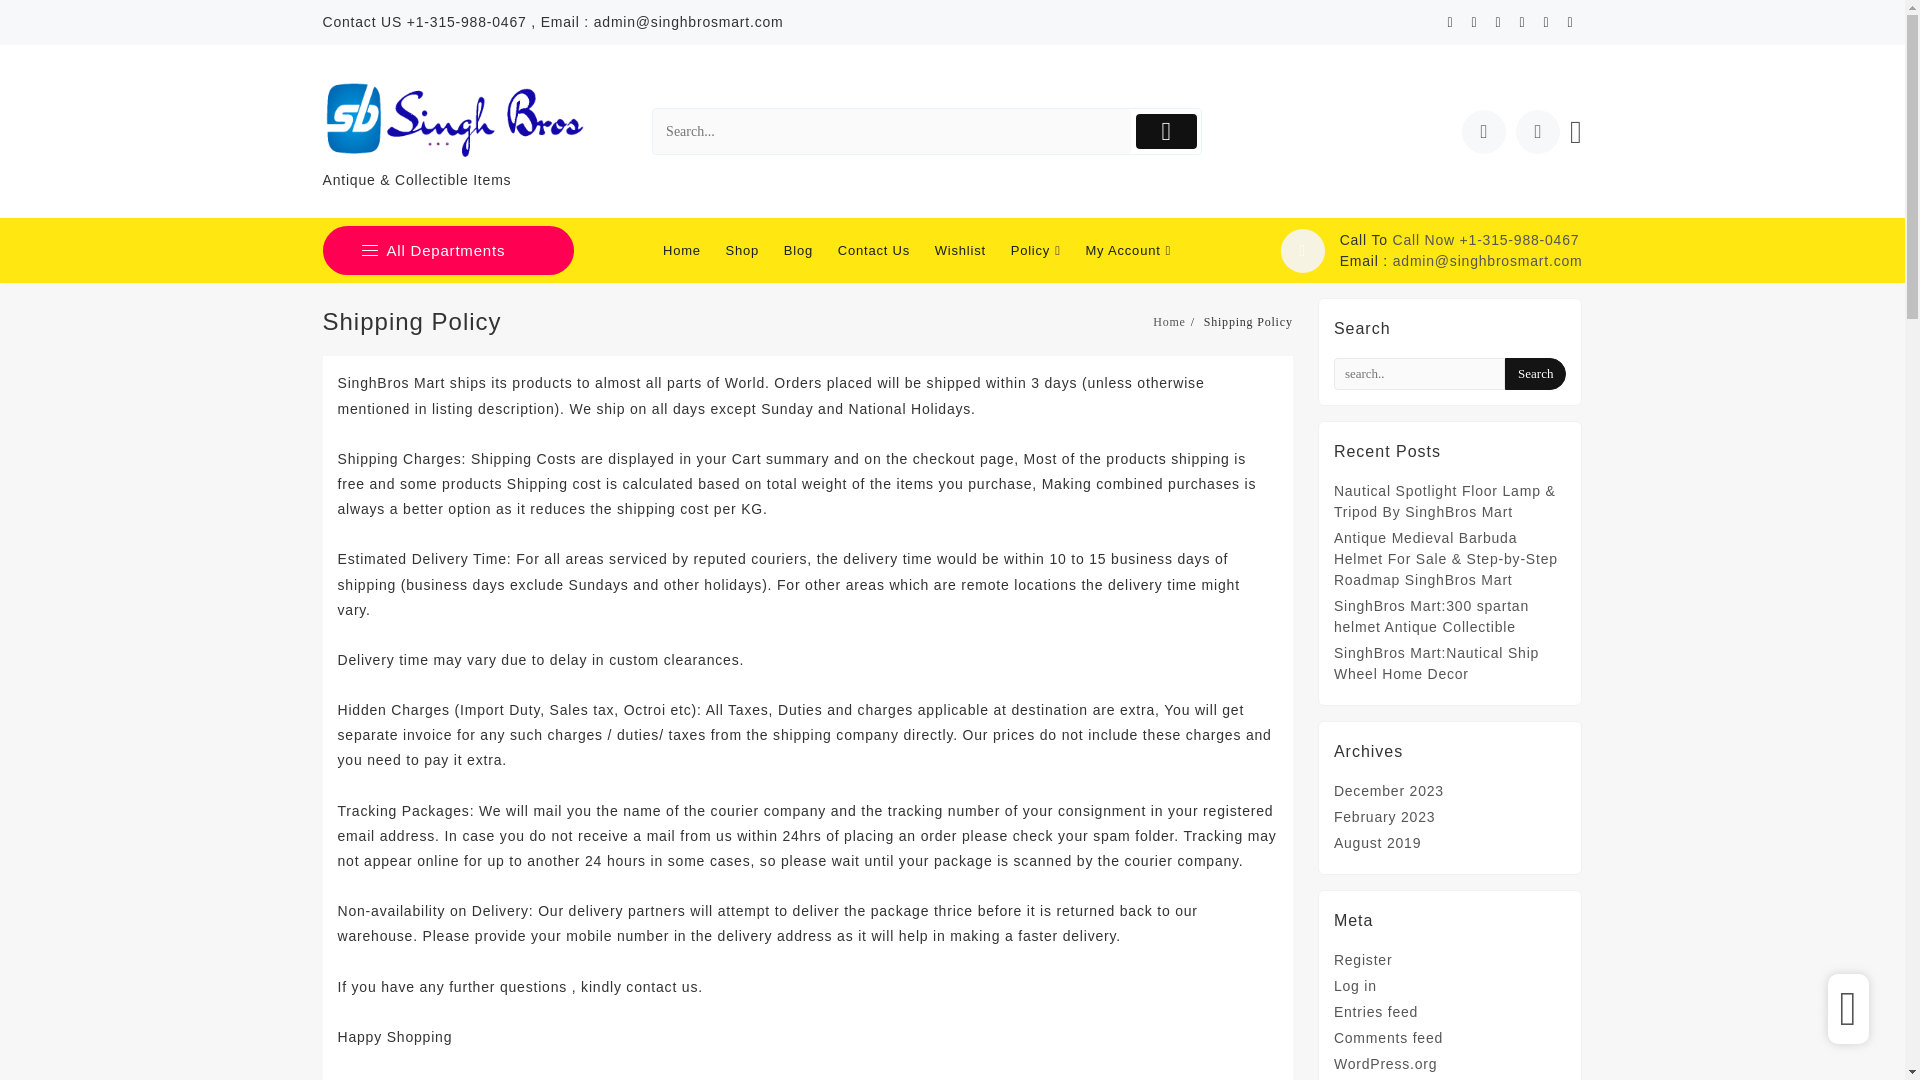 The height and width of the screenshot is (1080, 1920). I want to click on Search, so click(891, 132).